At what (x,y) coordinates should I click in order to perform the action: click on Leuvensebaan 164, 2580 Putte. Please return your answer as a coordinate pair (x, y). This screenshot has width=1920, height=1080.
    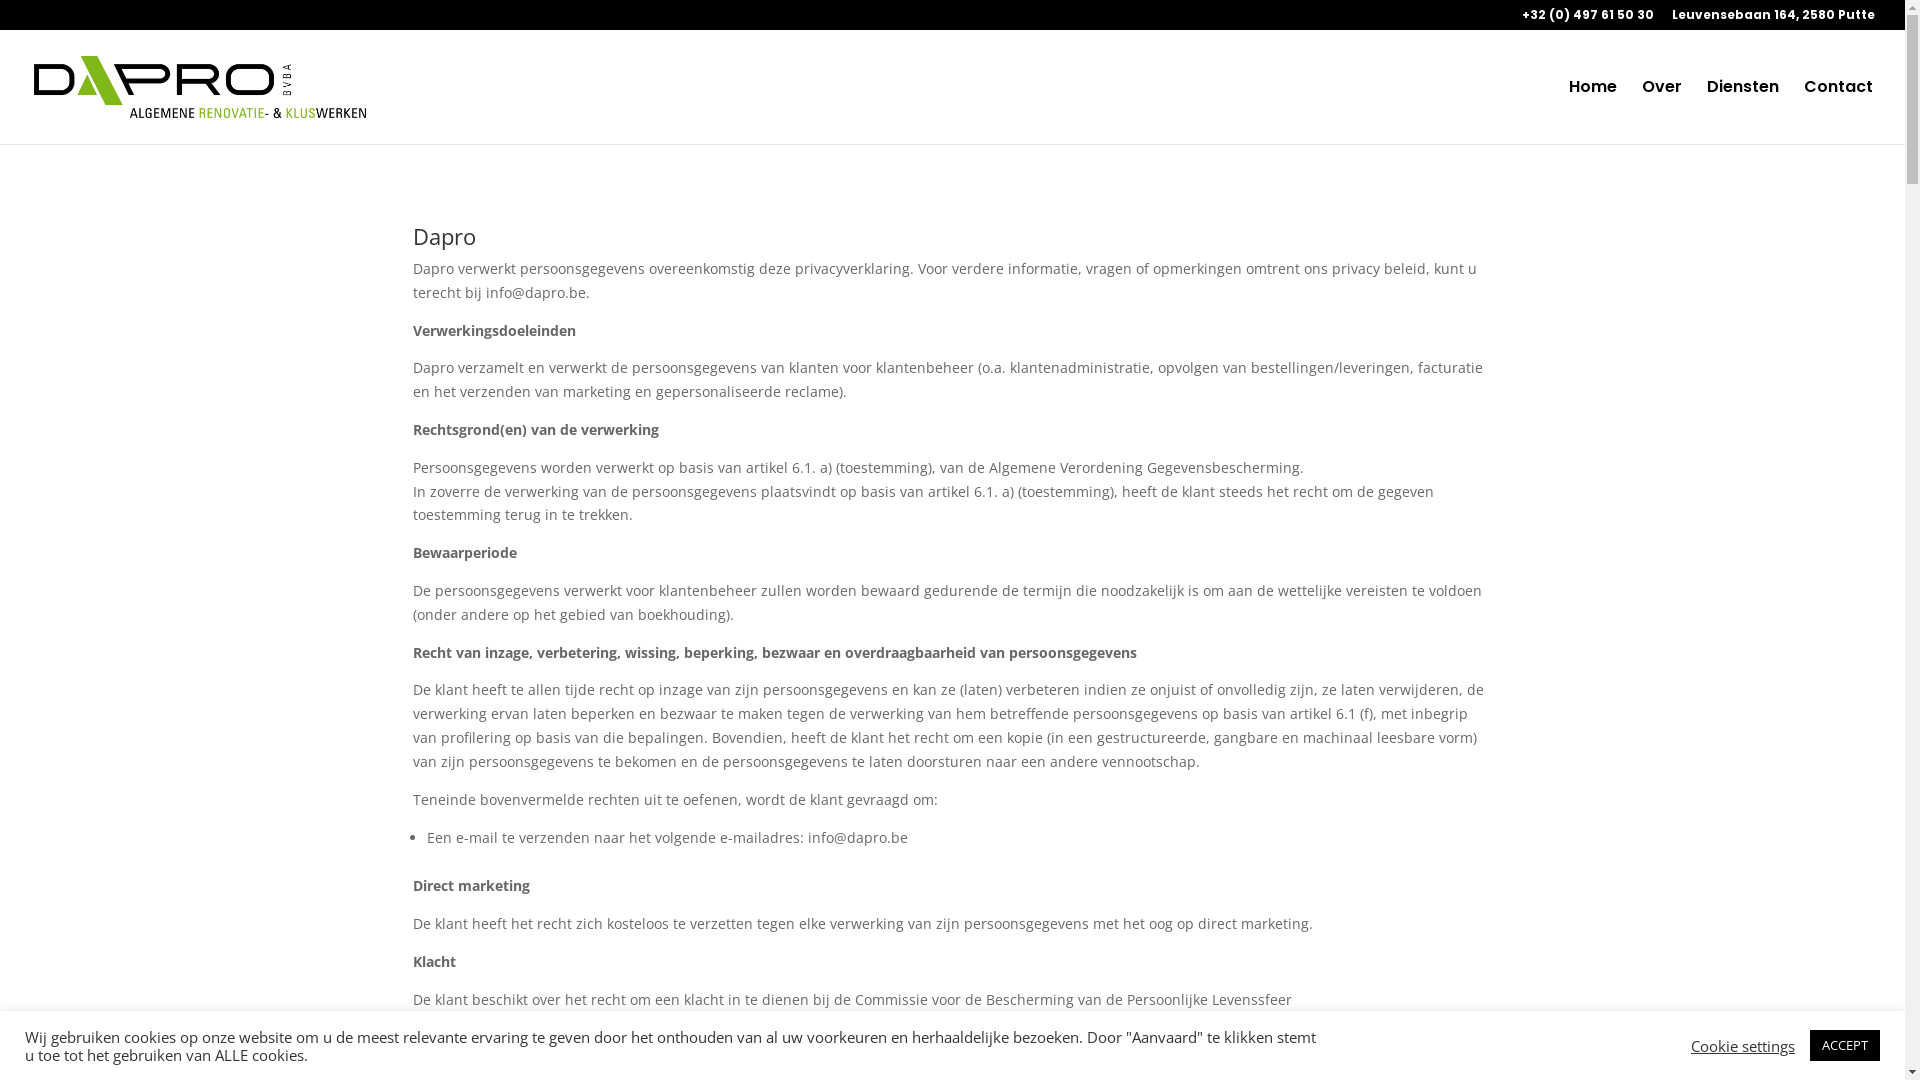
    Looking at the image, I should click on (1774, 20).